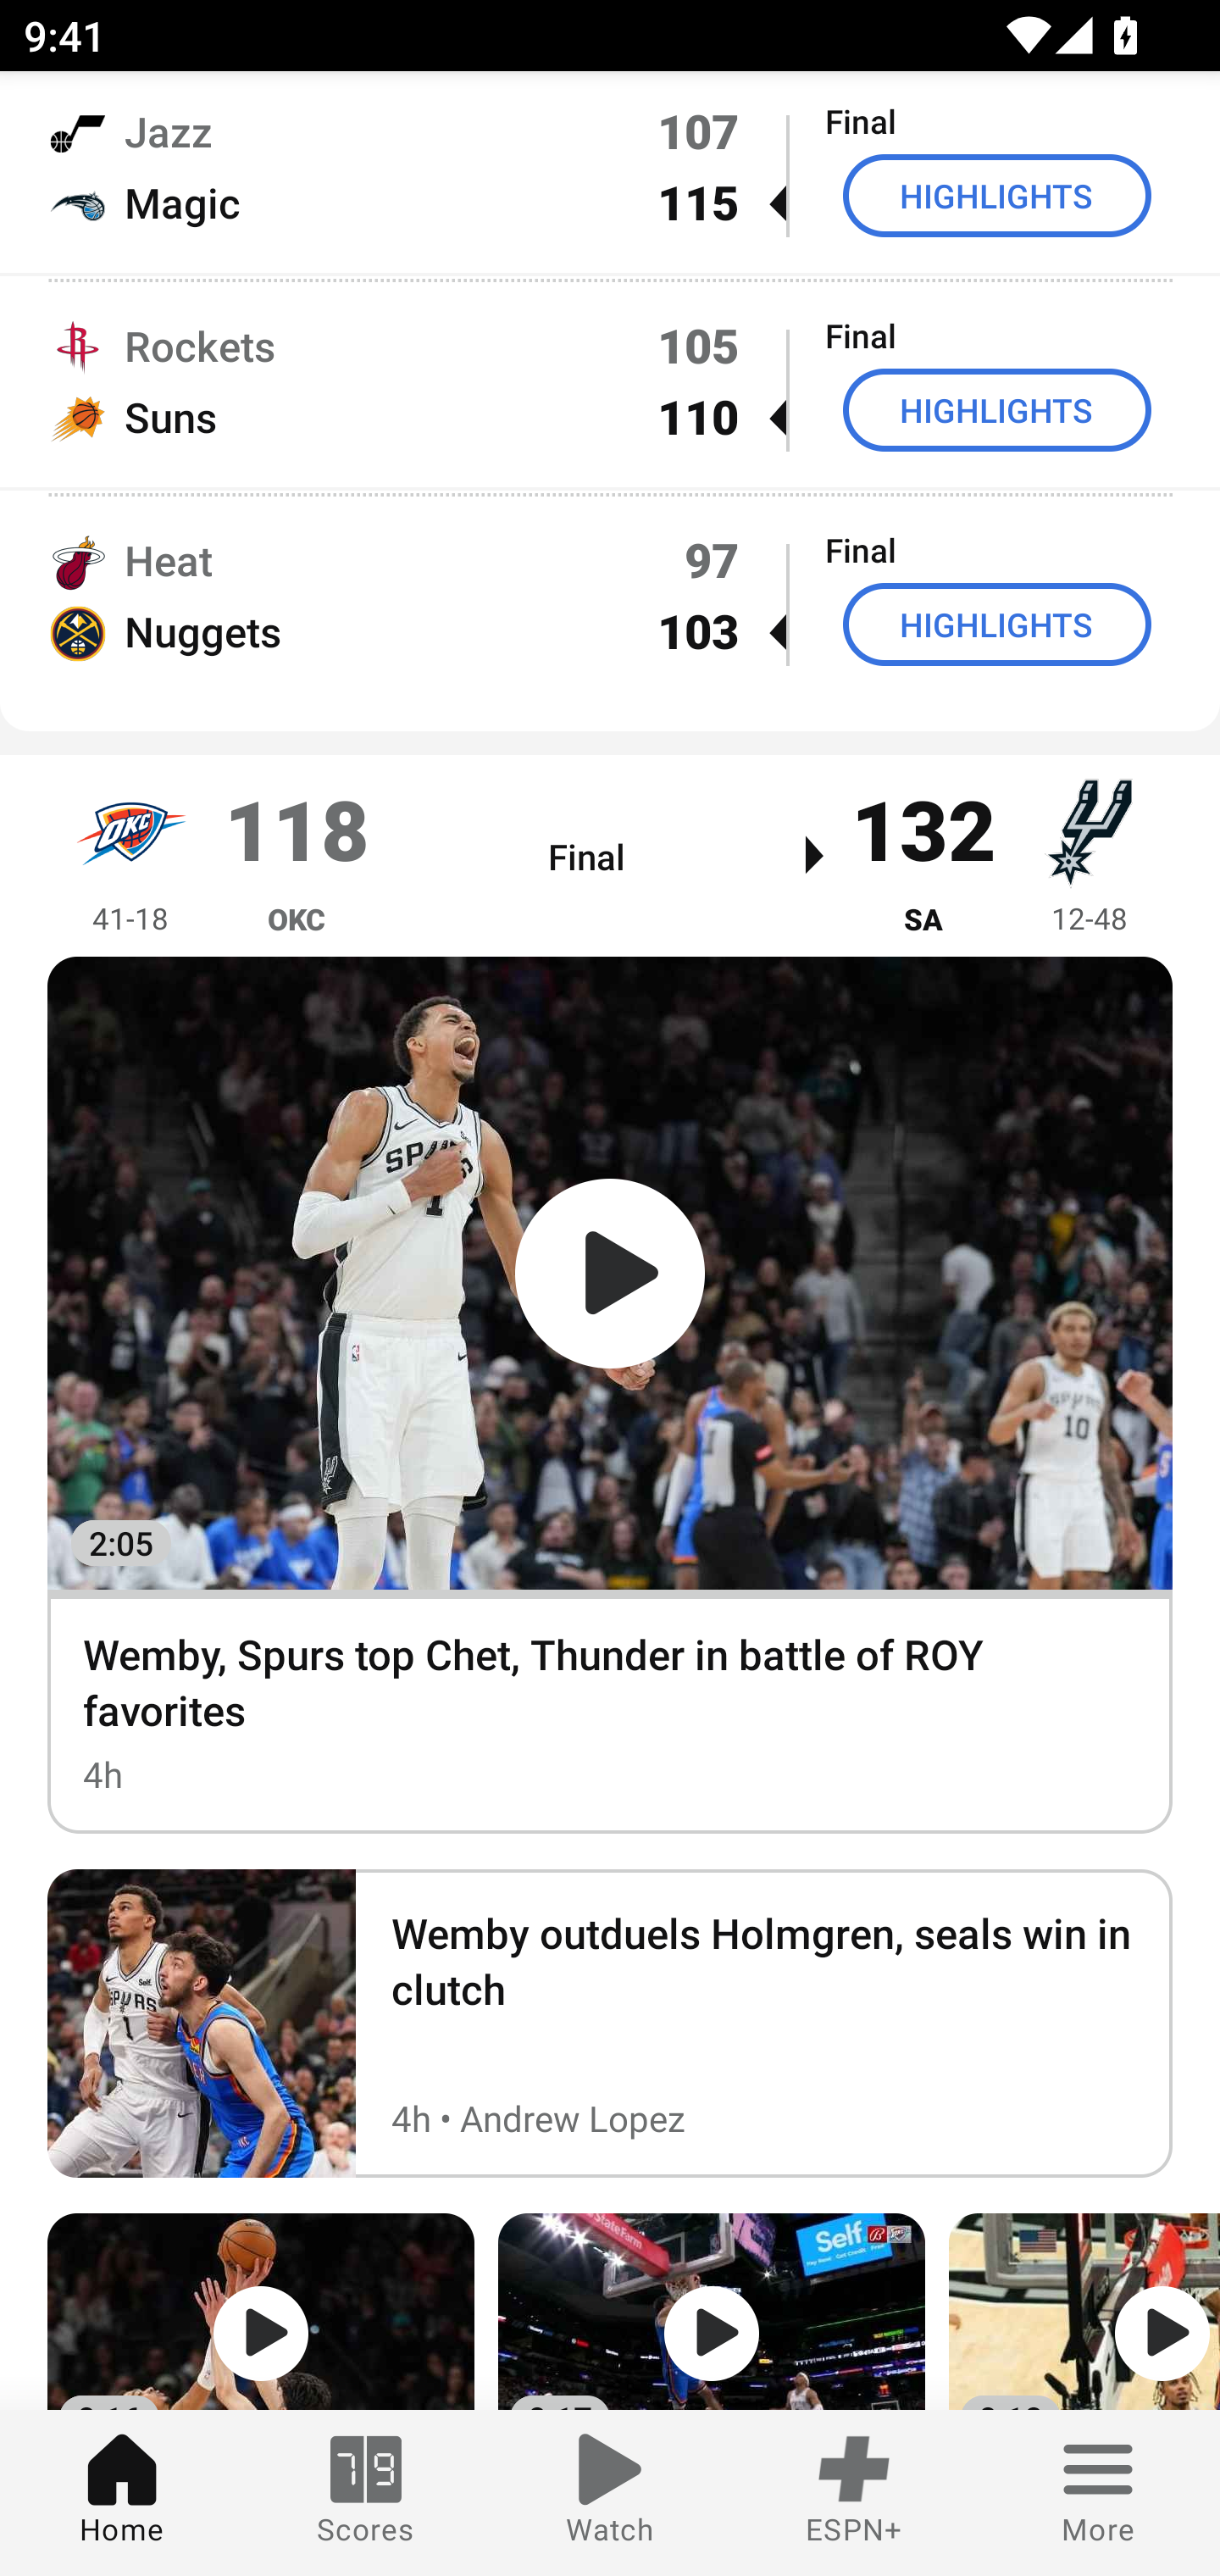 This screenshot has width=1220, height=2576. Describe the element at coordinates (610, 595) in the screenshot. I see `Heat 97 Final Nuggets 103  HIGHLIGHTS` at that location.